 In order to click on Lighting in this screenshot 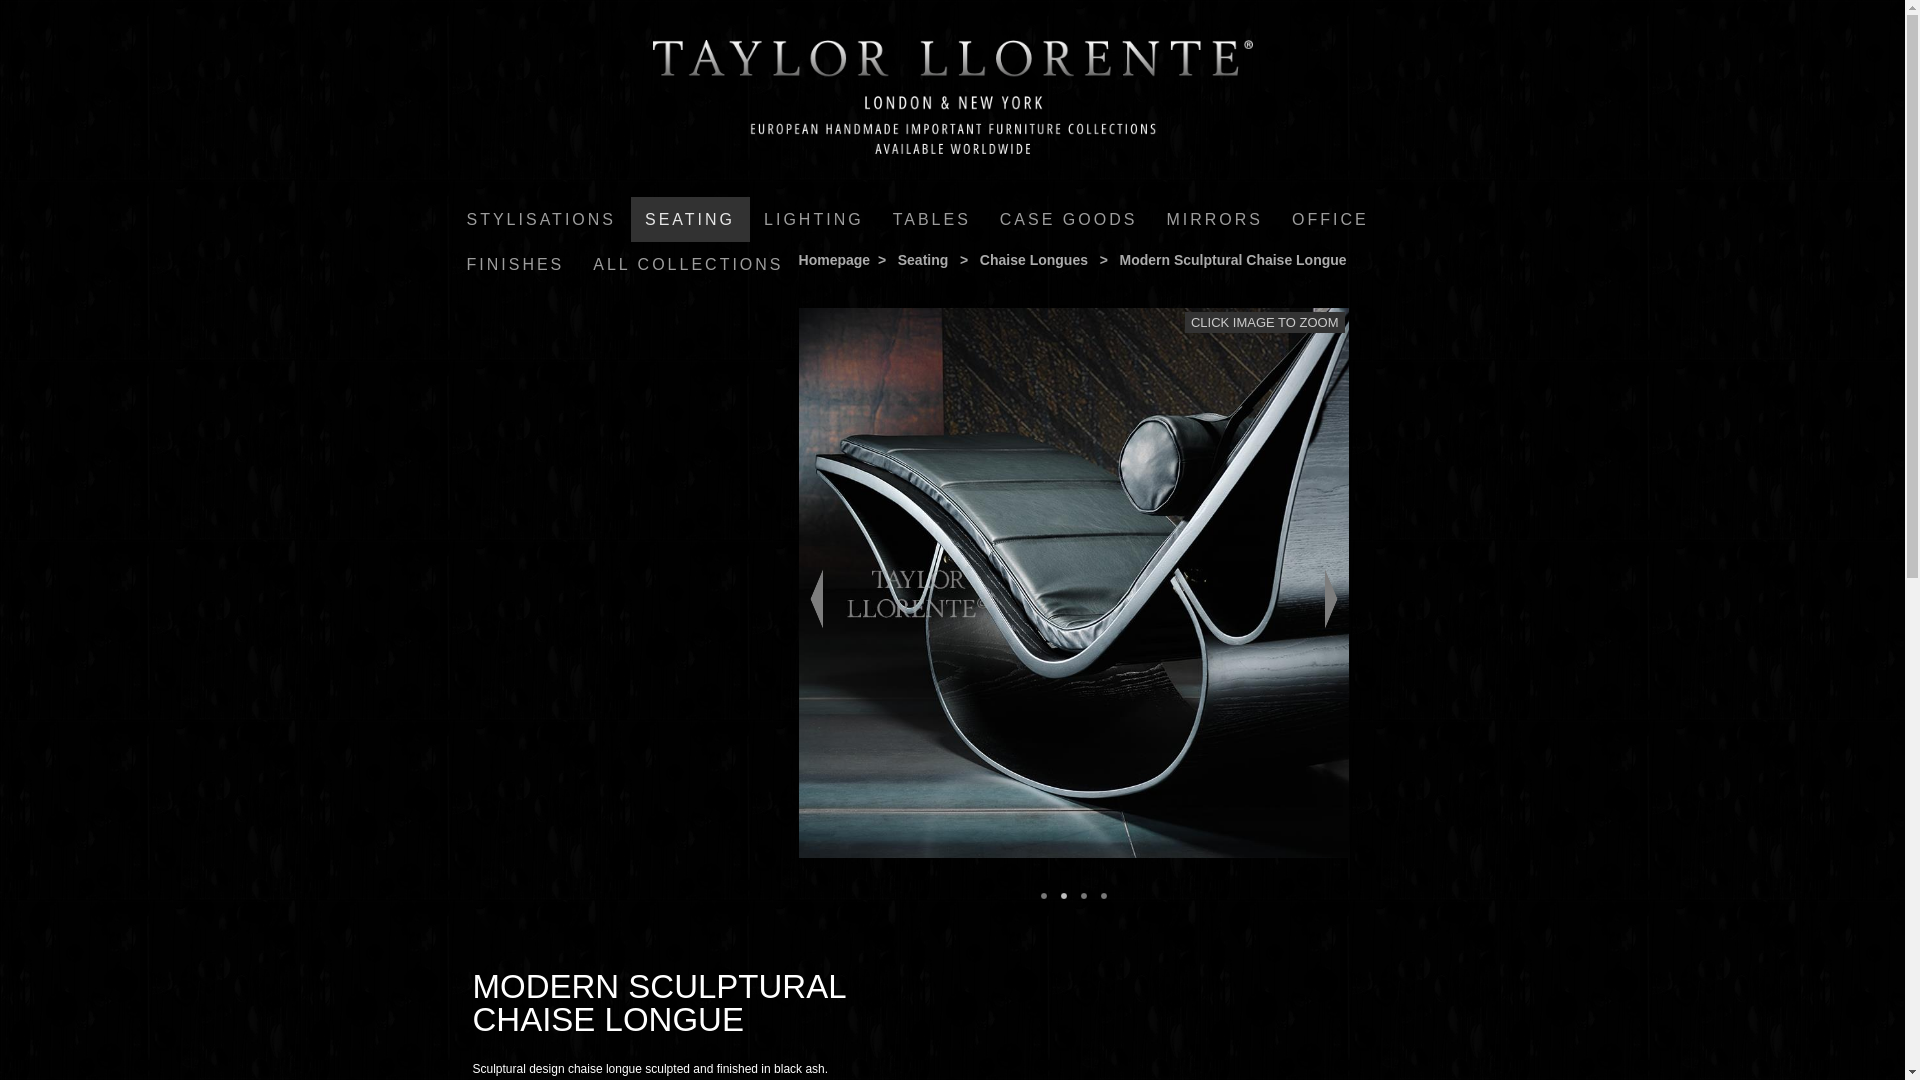, I will do `click(814, 218)`.